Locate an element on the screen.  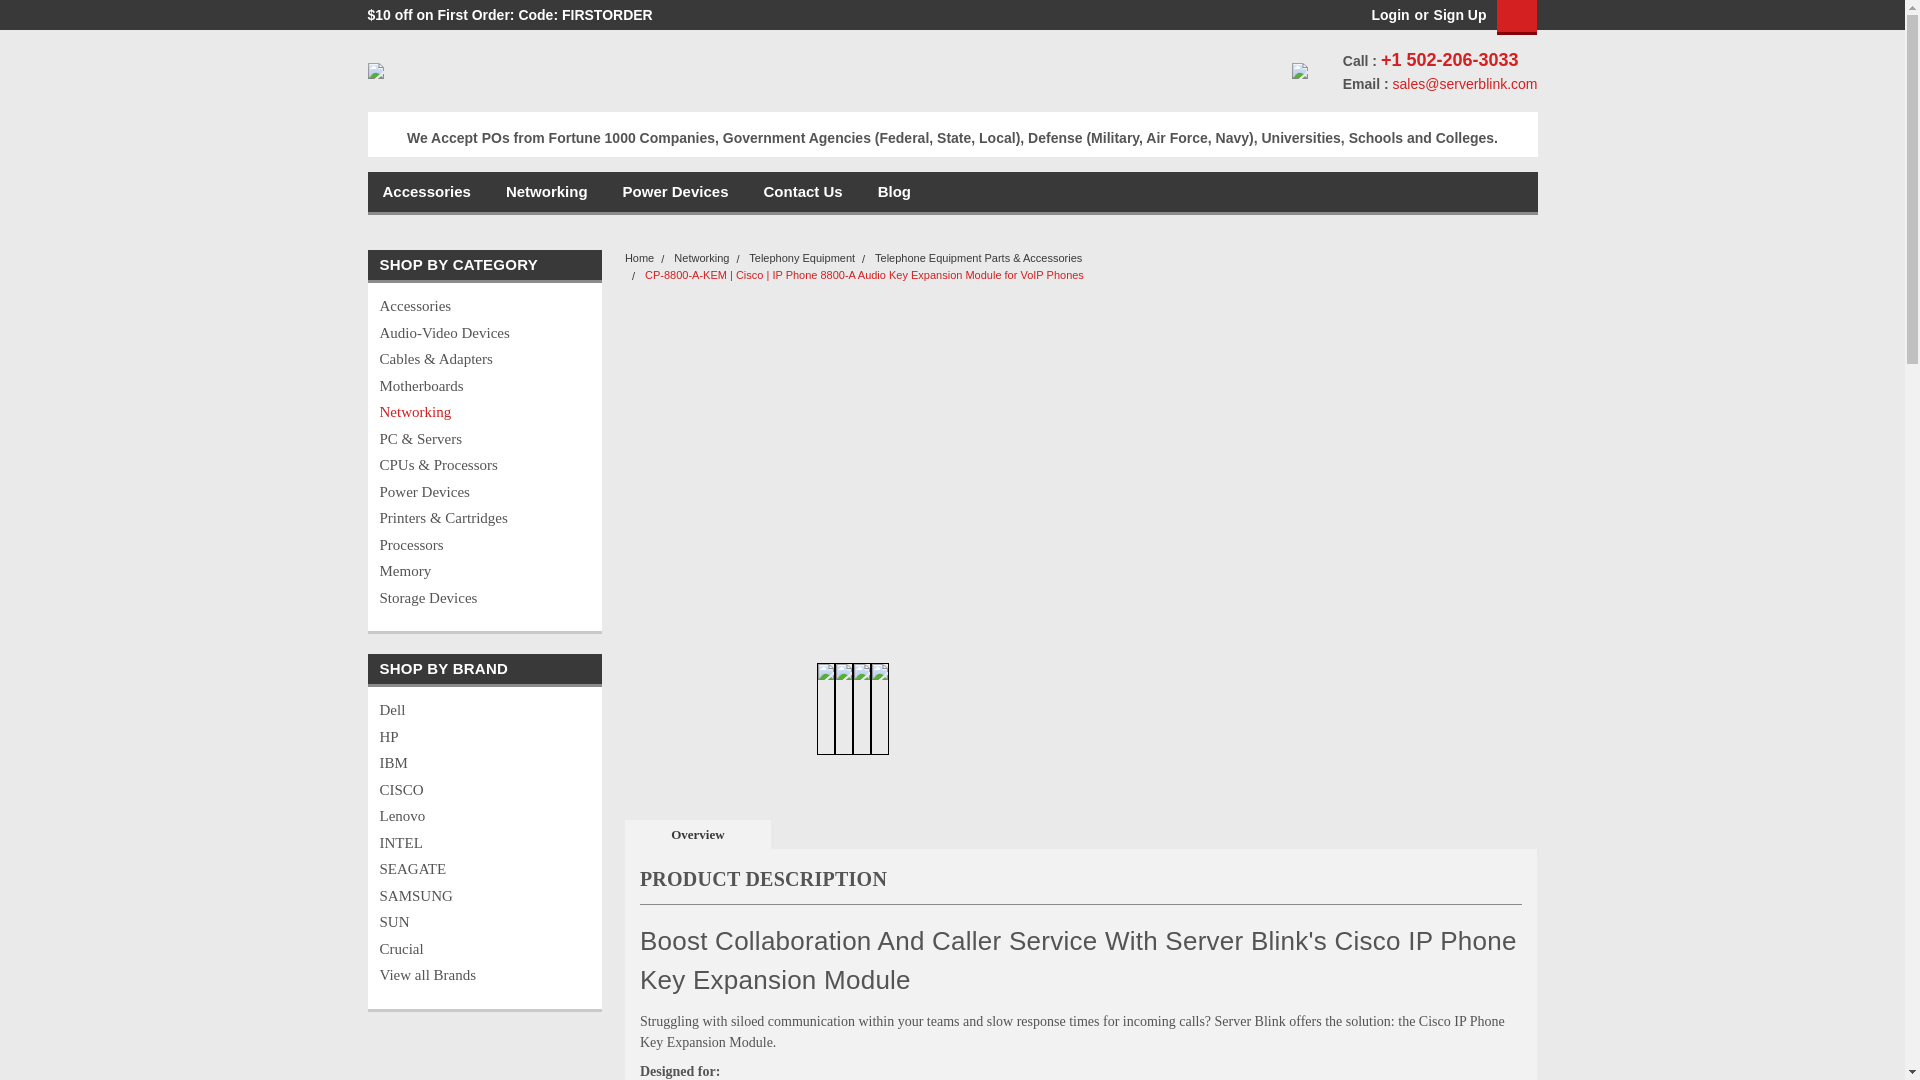
Contact Us is located at coordinates (820, 191).